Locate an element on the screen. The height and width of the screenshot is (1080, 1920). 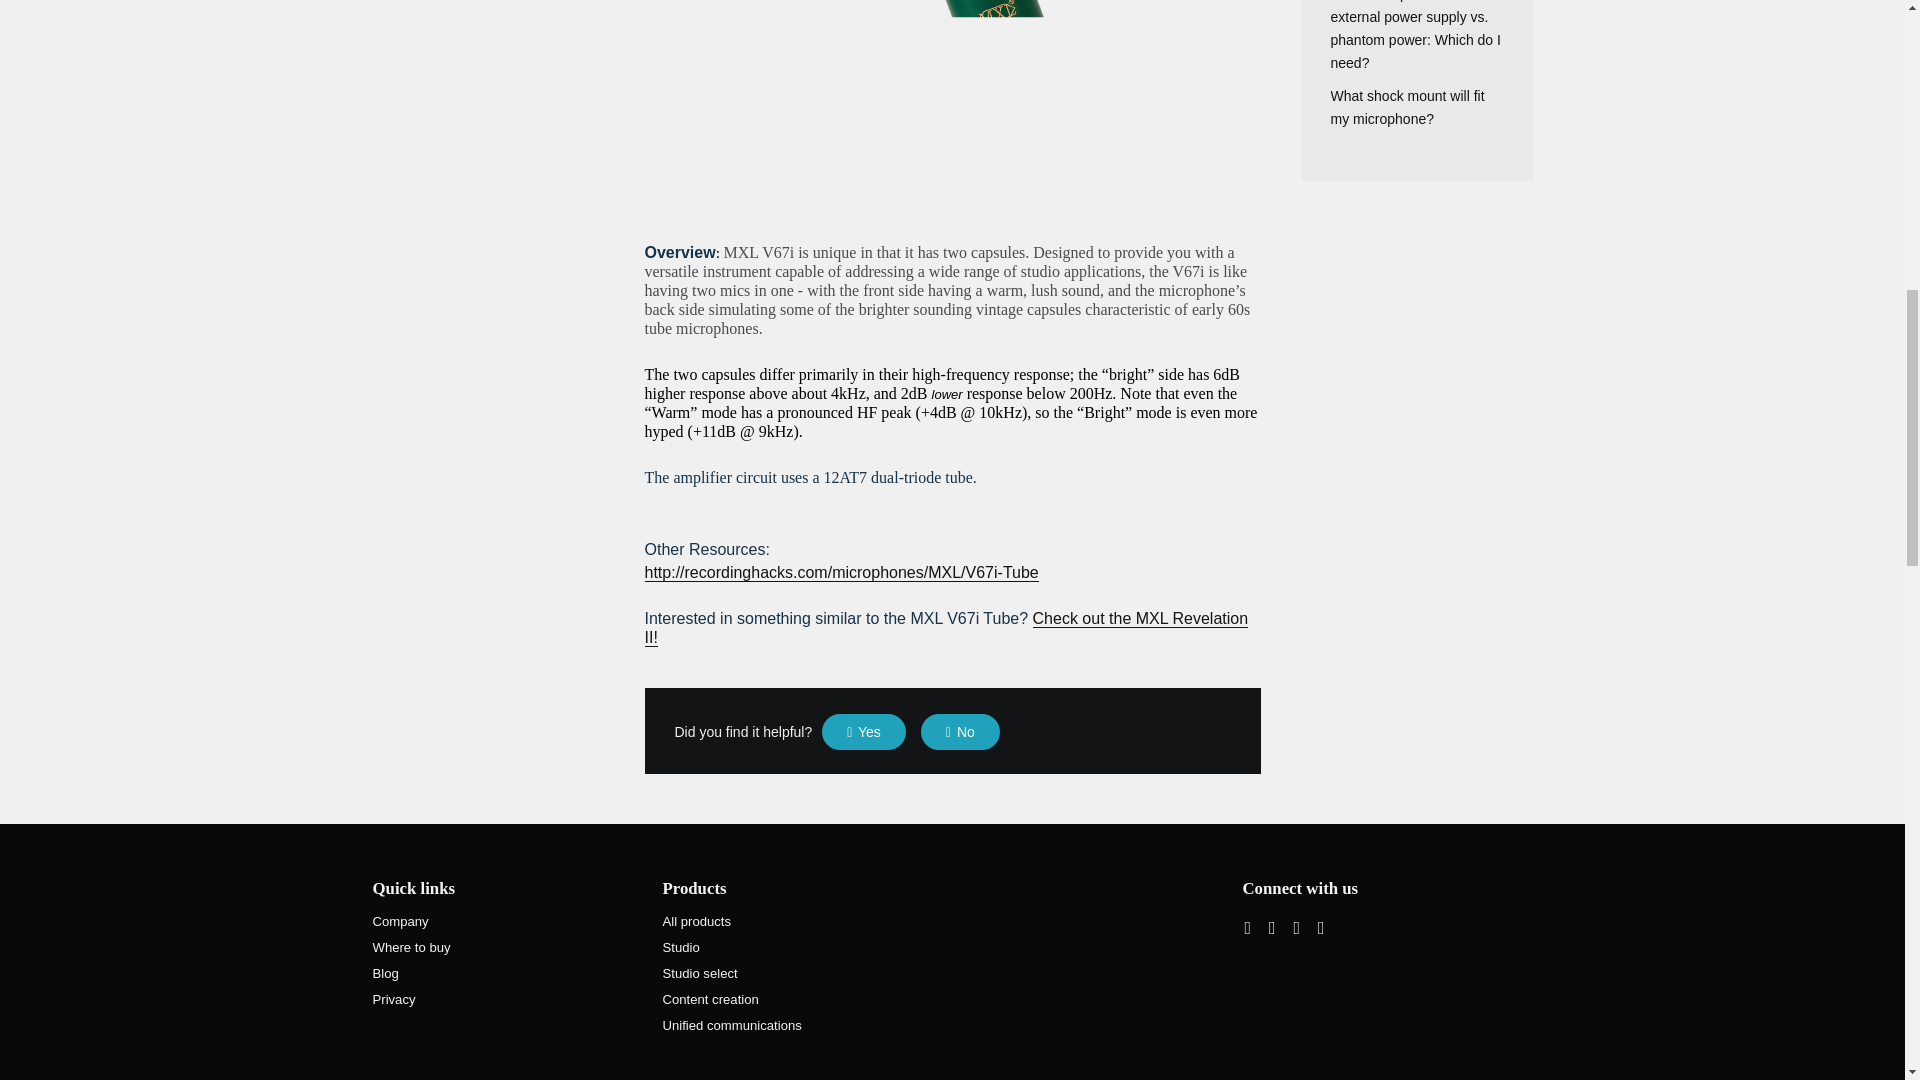
Blog is located at coordinates (384, 972).